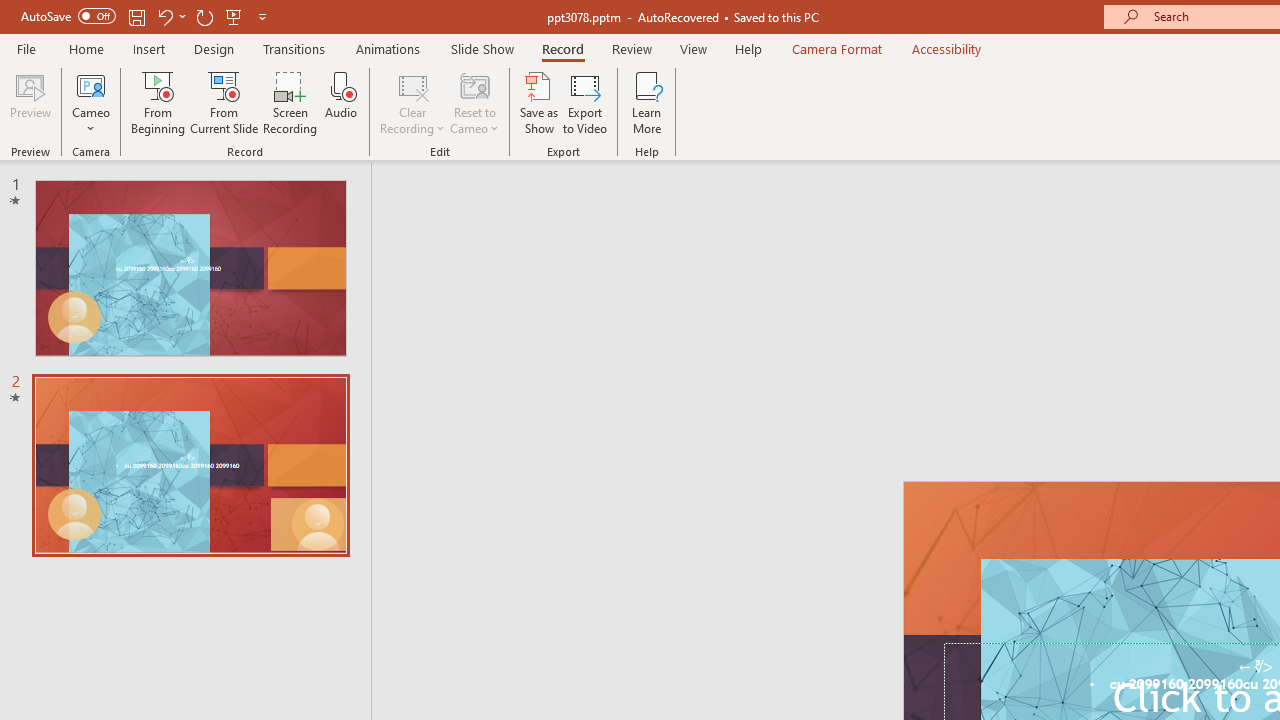  Describe the element at coordinates (91, 121) in the screenshot. I see `More Options` at that location.